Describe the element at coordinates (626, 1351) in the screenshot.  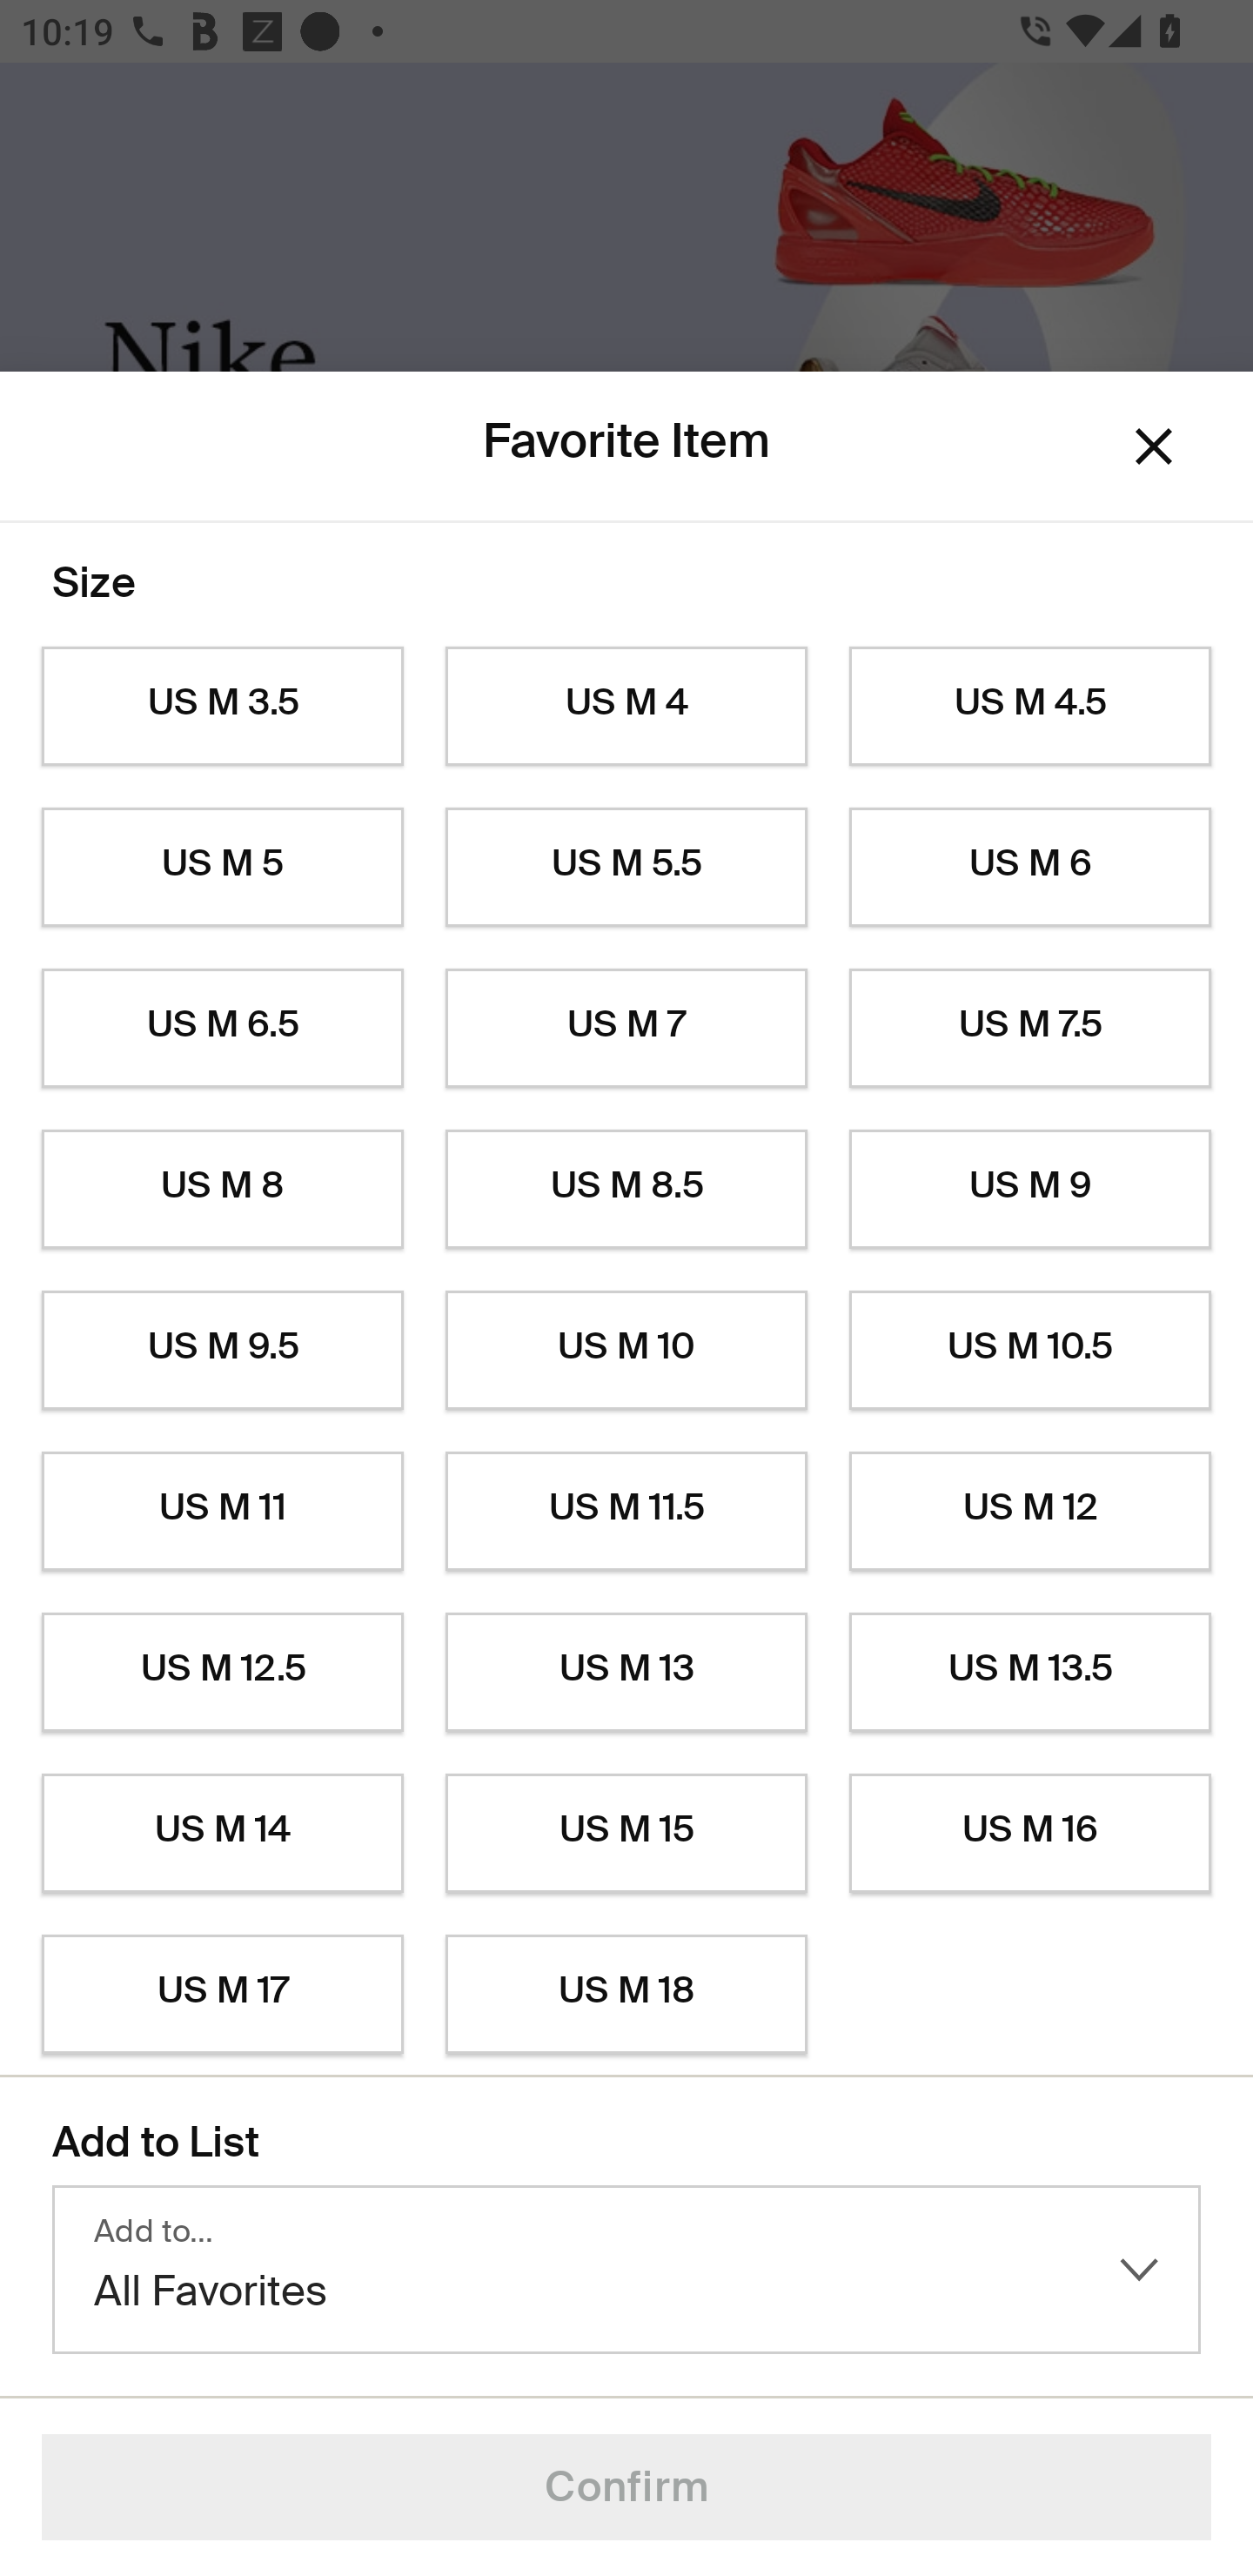
I see `US M 10` at that location.